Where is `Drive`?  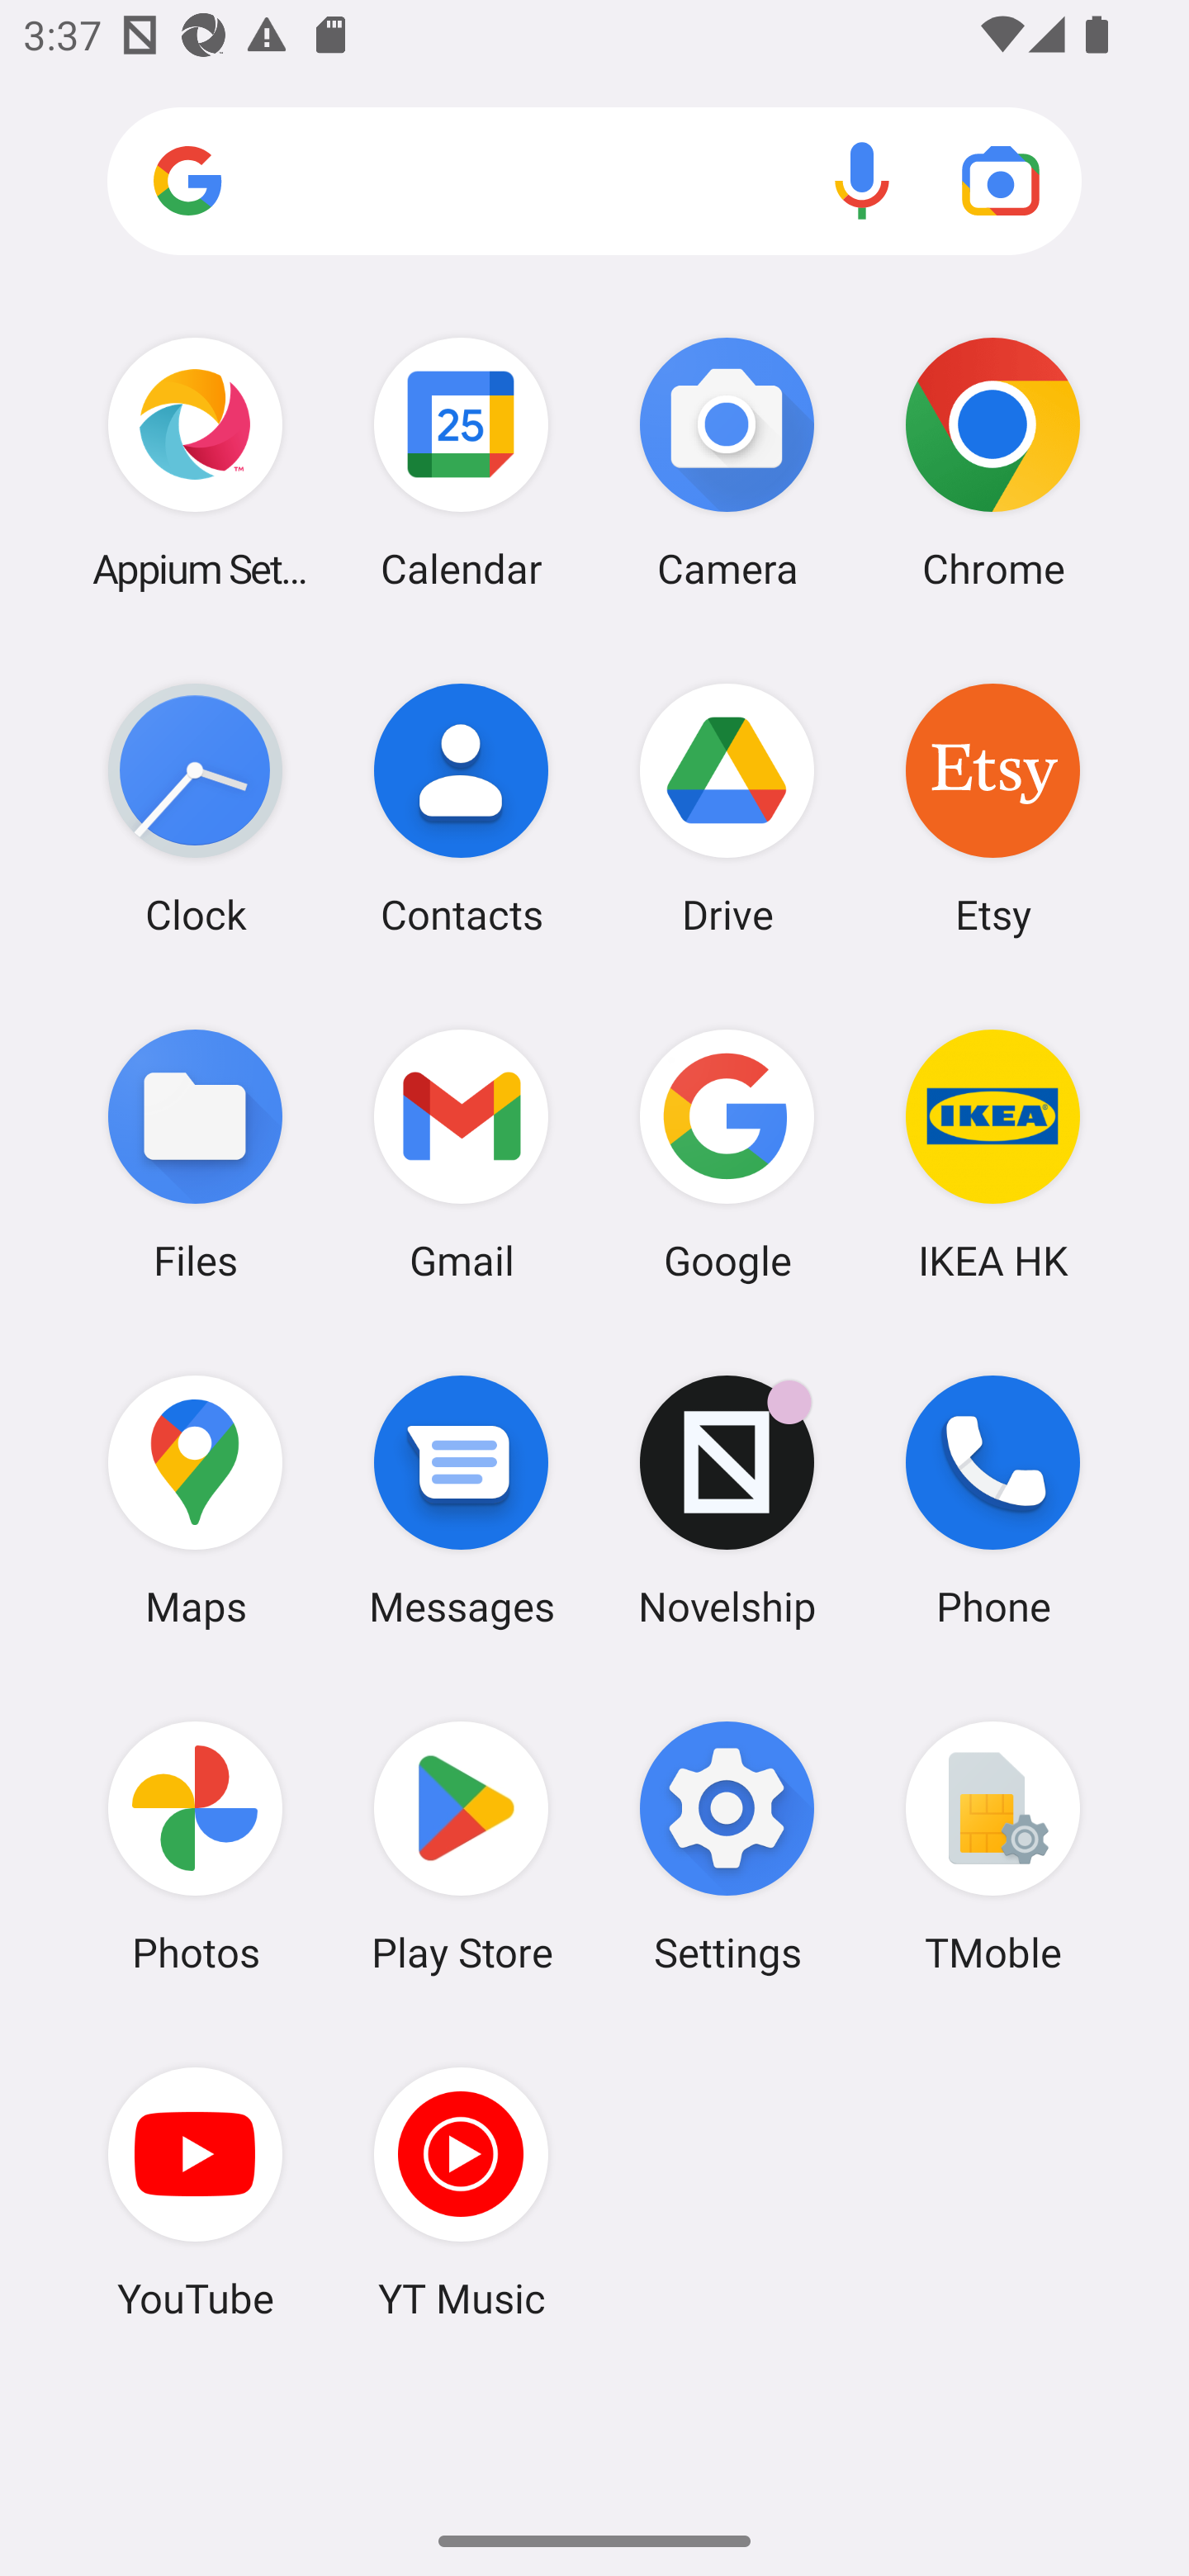
Drive is located at coordinates (727, 808).